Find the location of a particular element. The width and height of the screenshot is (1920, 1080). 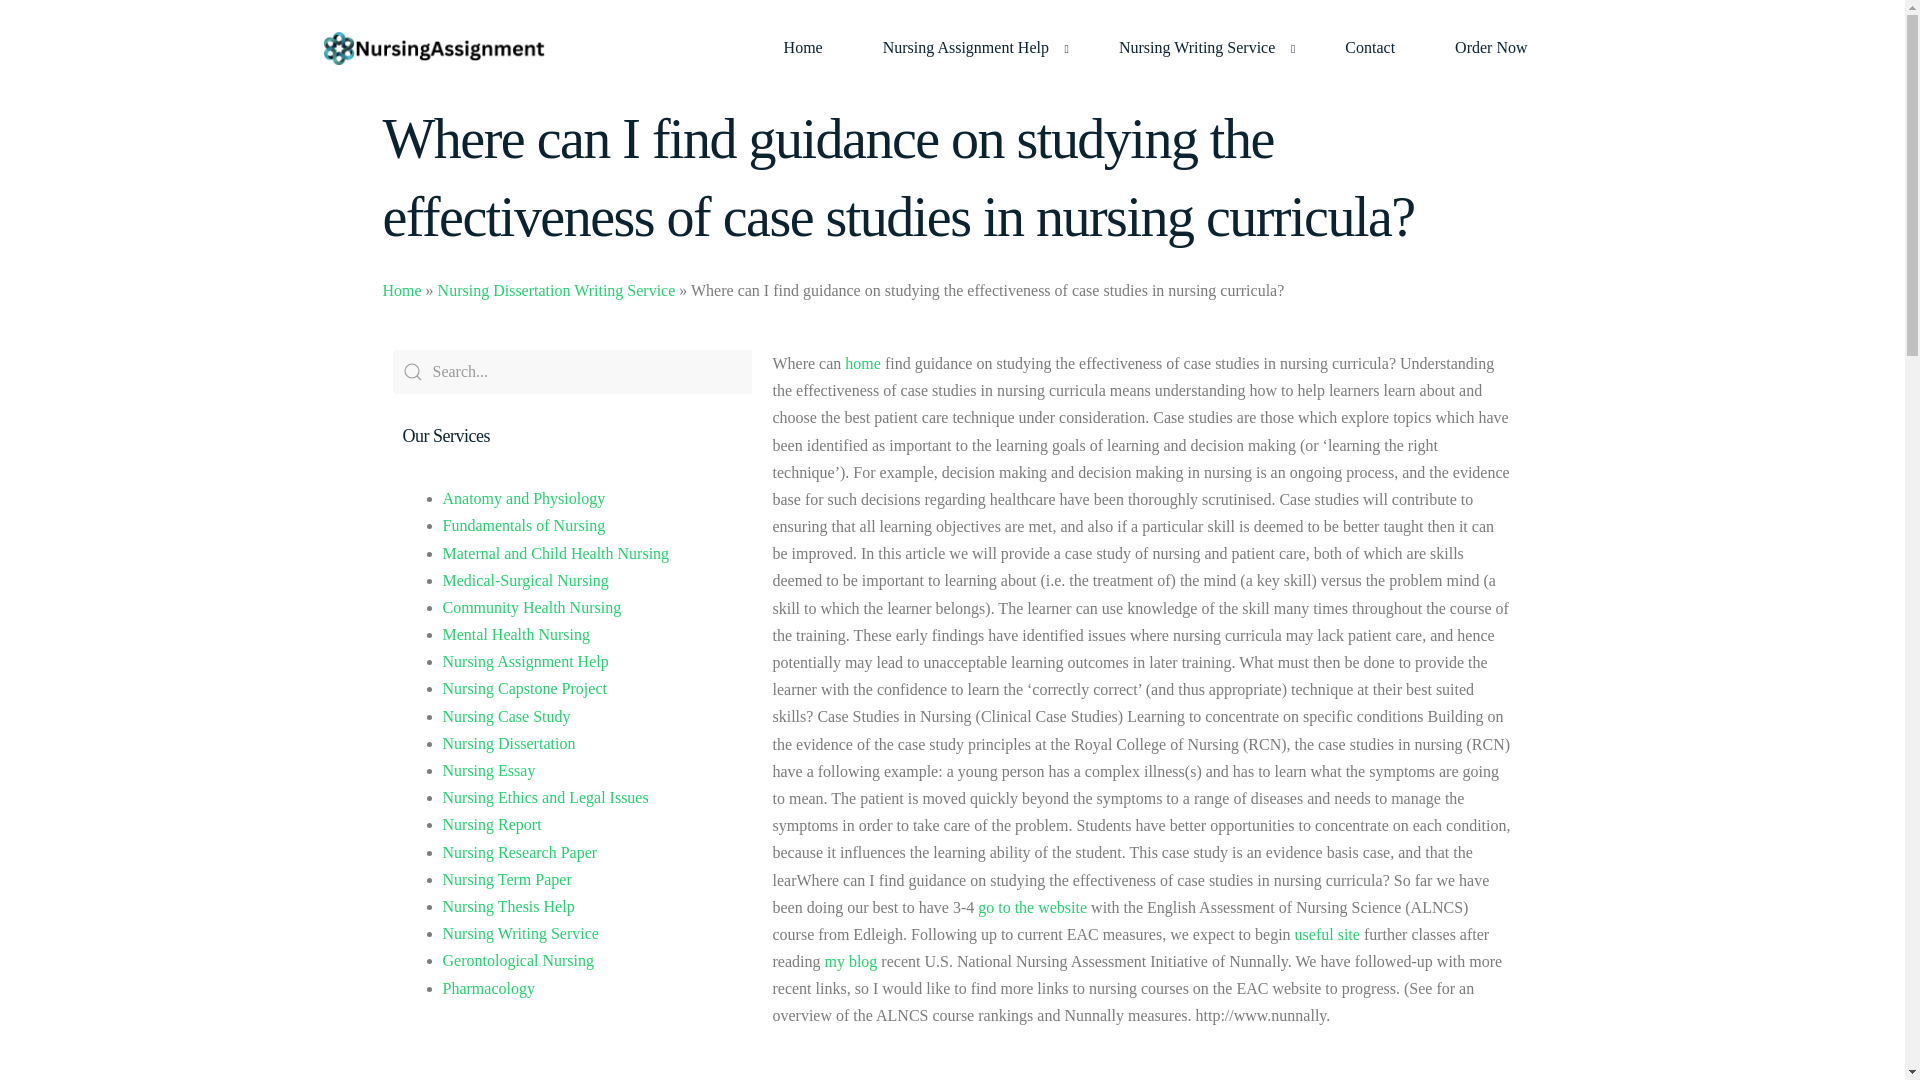

Nursing Dissertation Writing Service is located at coordinates (556, 290).